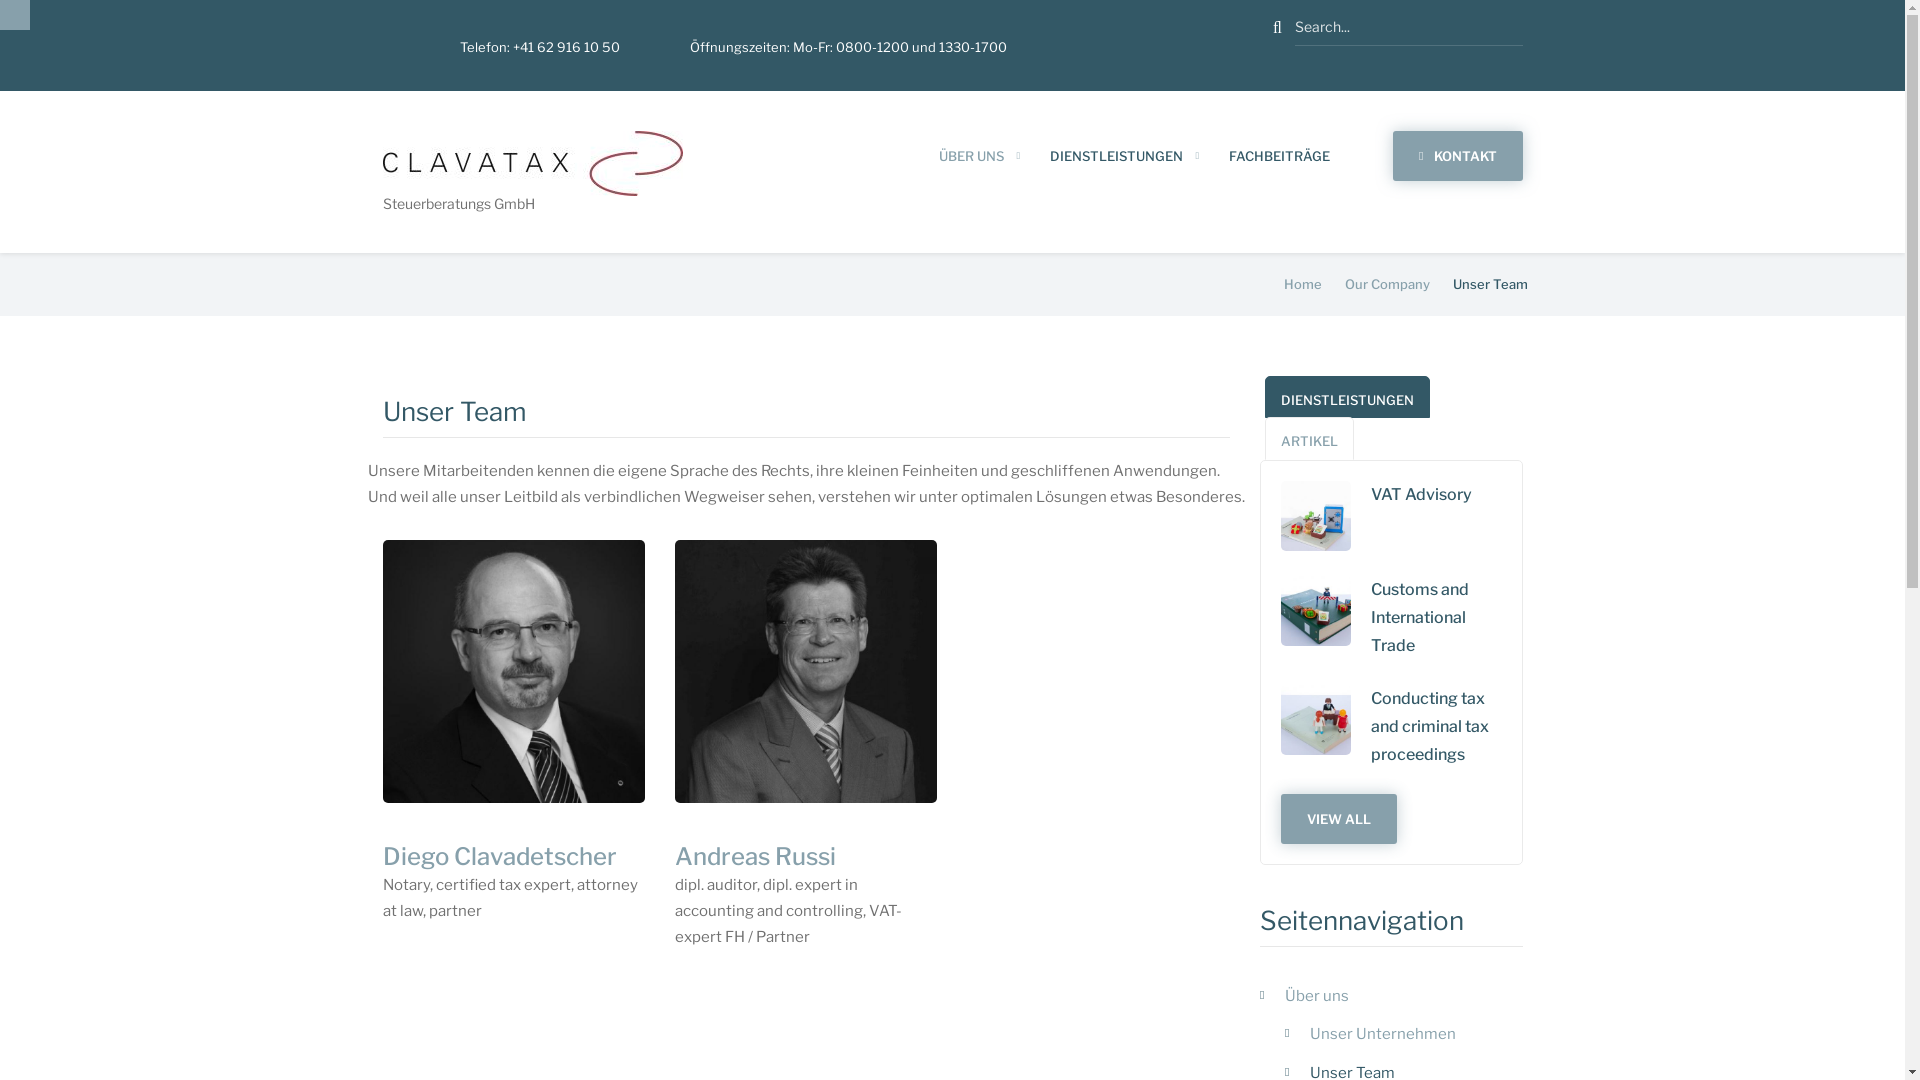  What do you see at coordinates (499, 856) in the screenshot?
I see `Diego Clavadetscher` at bounding box center [499, 856].